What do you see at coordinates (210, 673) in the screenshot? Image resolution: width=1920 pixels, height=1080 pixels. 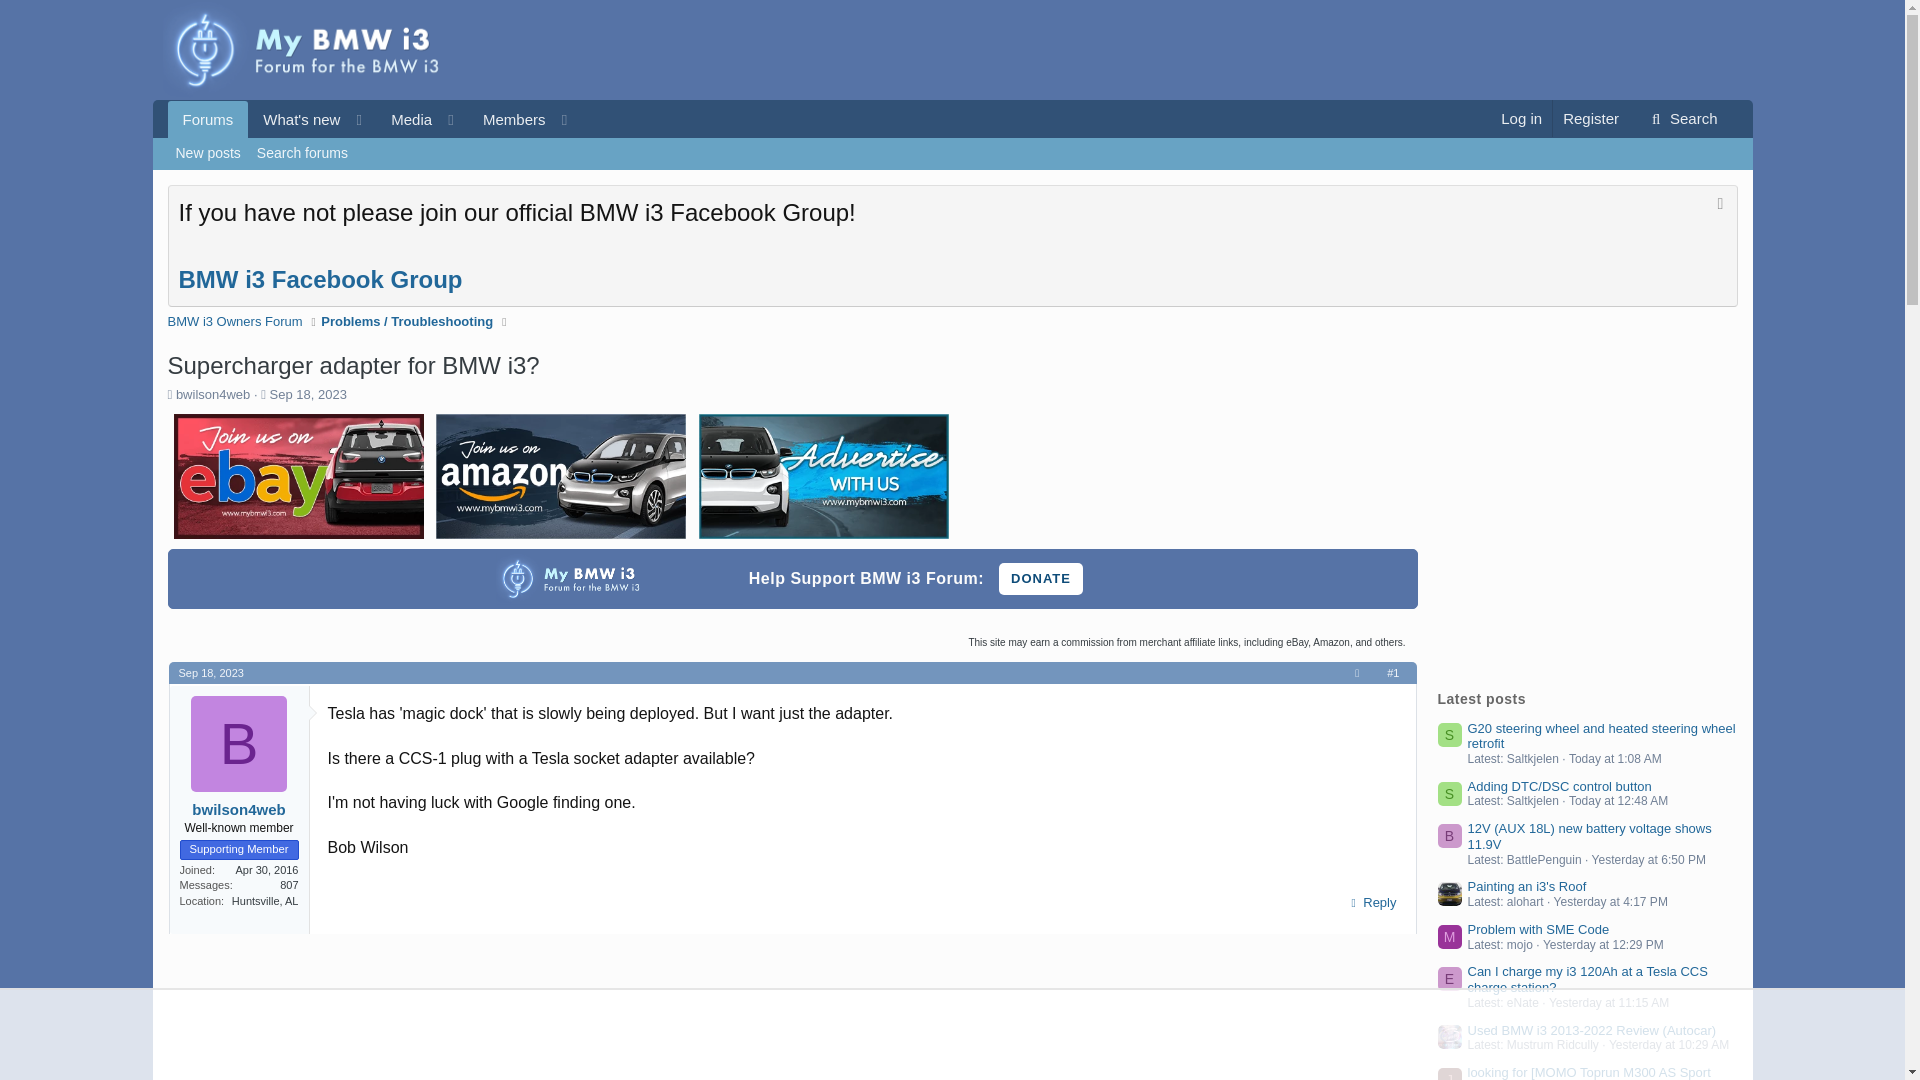 I see `Sep 18, 2023 at 2:25 AM` at bounding box center [210, 673].